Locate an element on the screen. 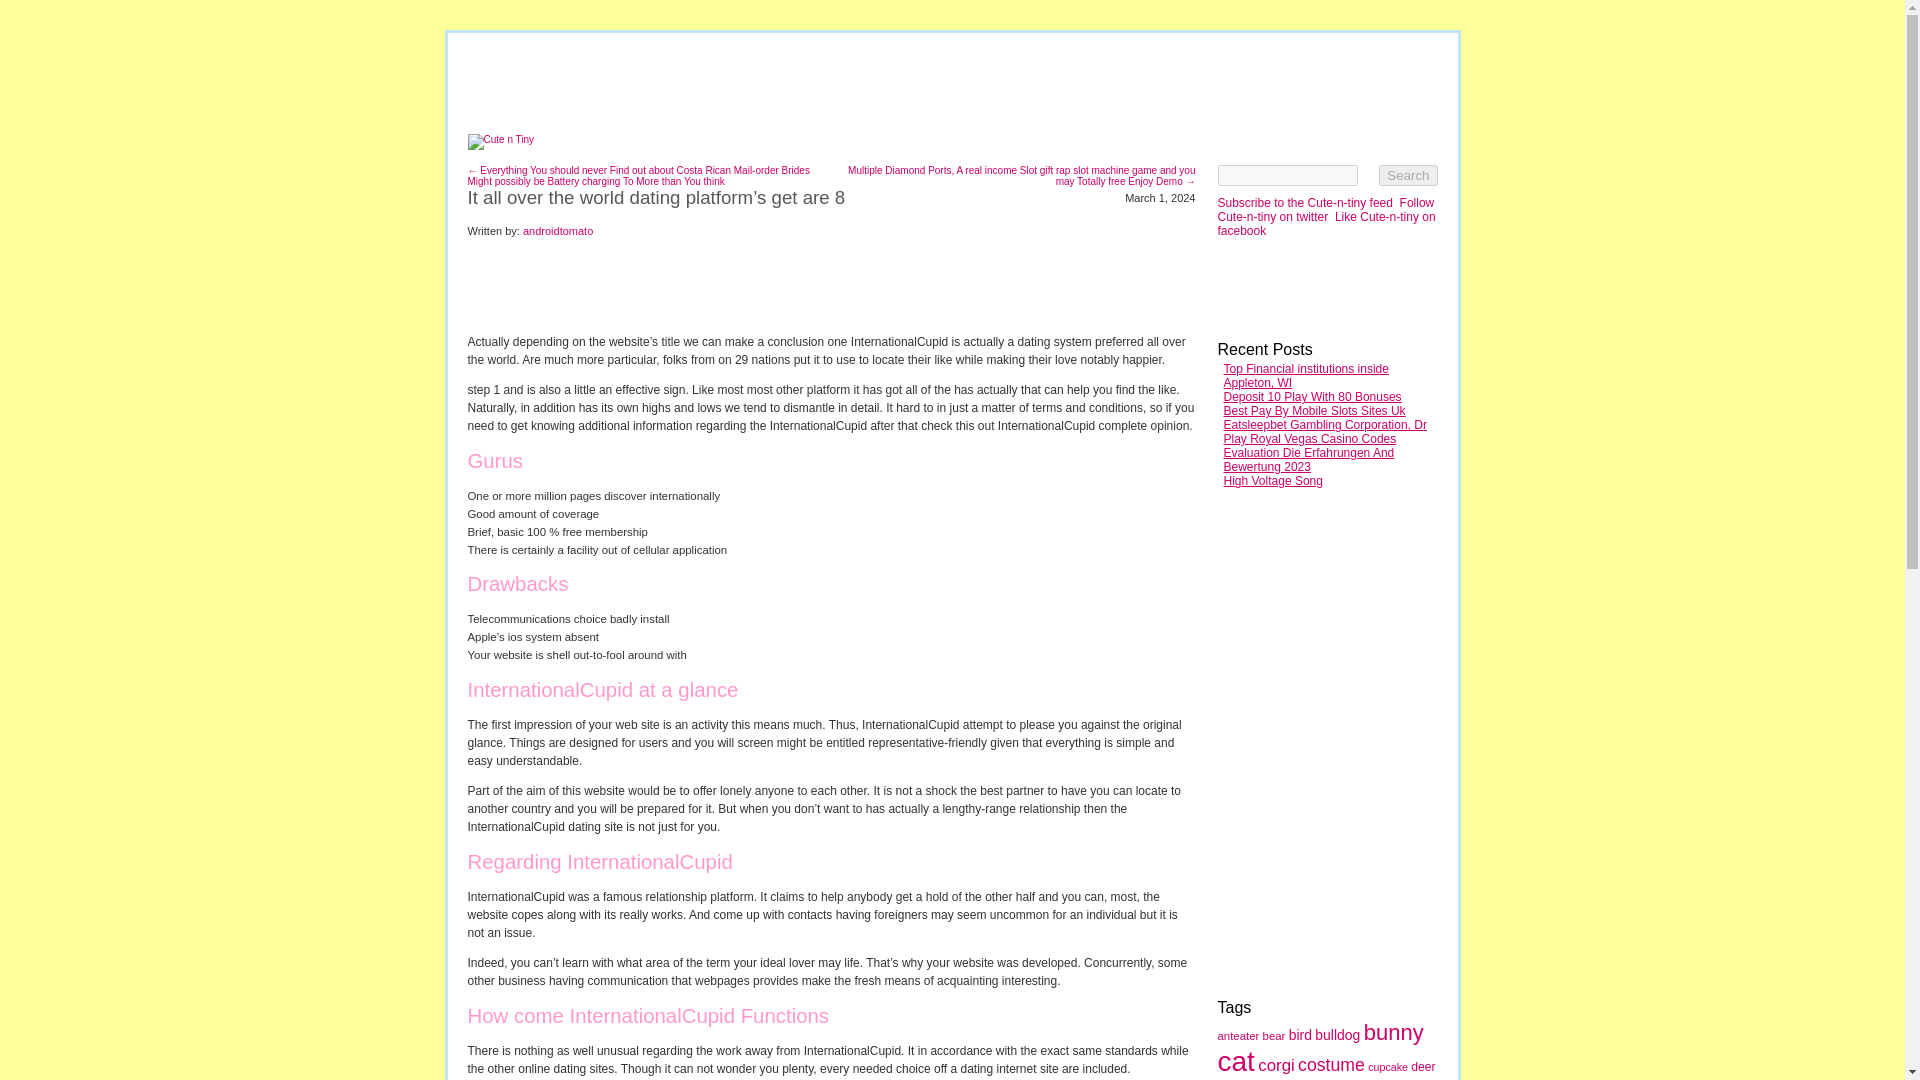 Image resolution: width=1920 pixels, height=1080 pixels. Deposit 10 Play With 80 Bonuses is located at coordinates (1312, 396).